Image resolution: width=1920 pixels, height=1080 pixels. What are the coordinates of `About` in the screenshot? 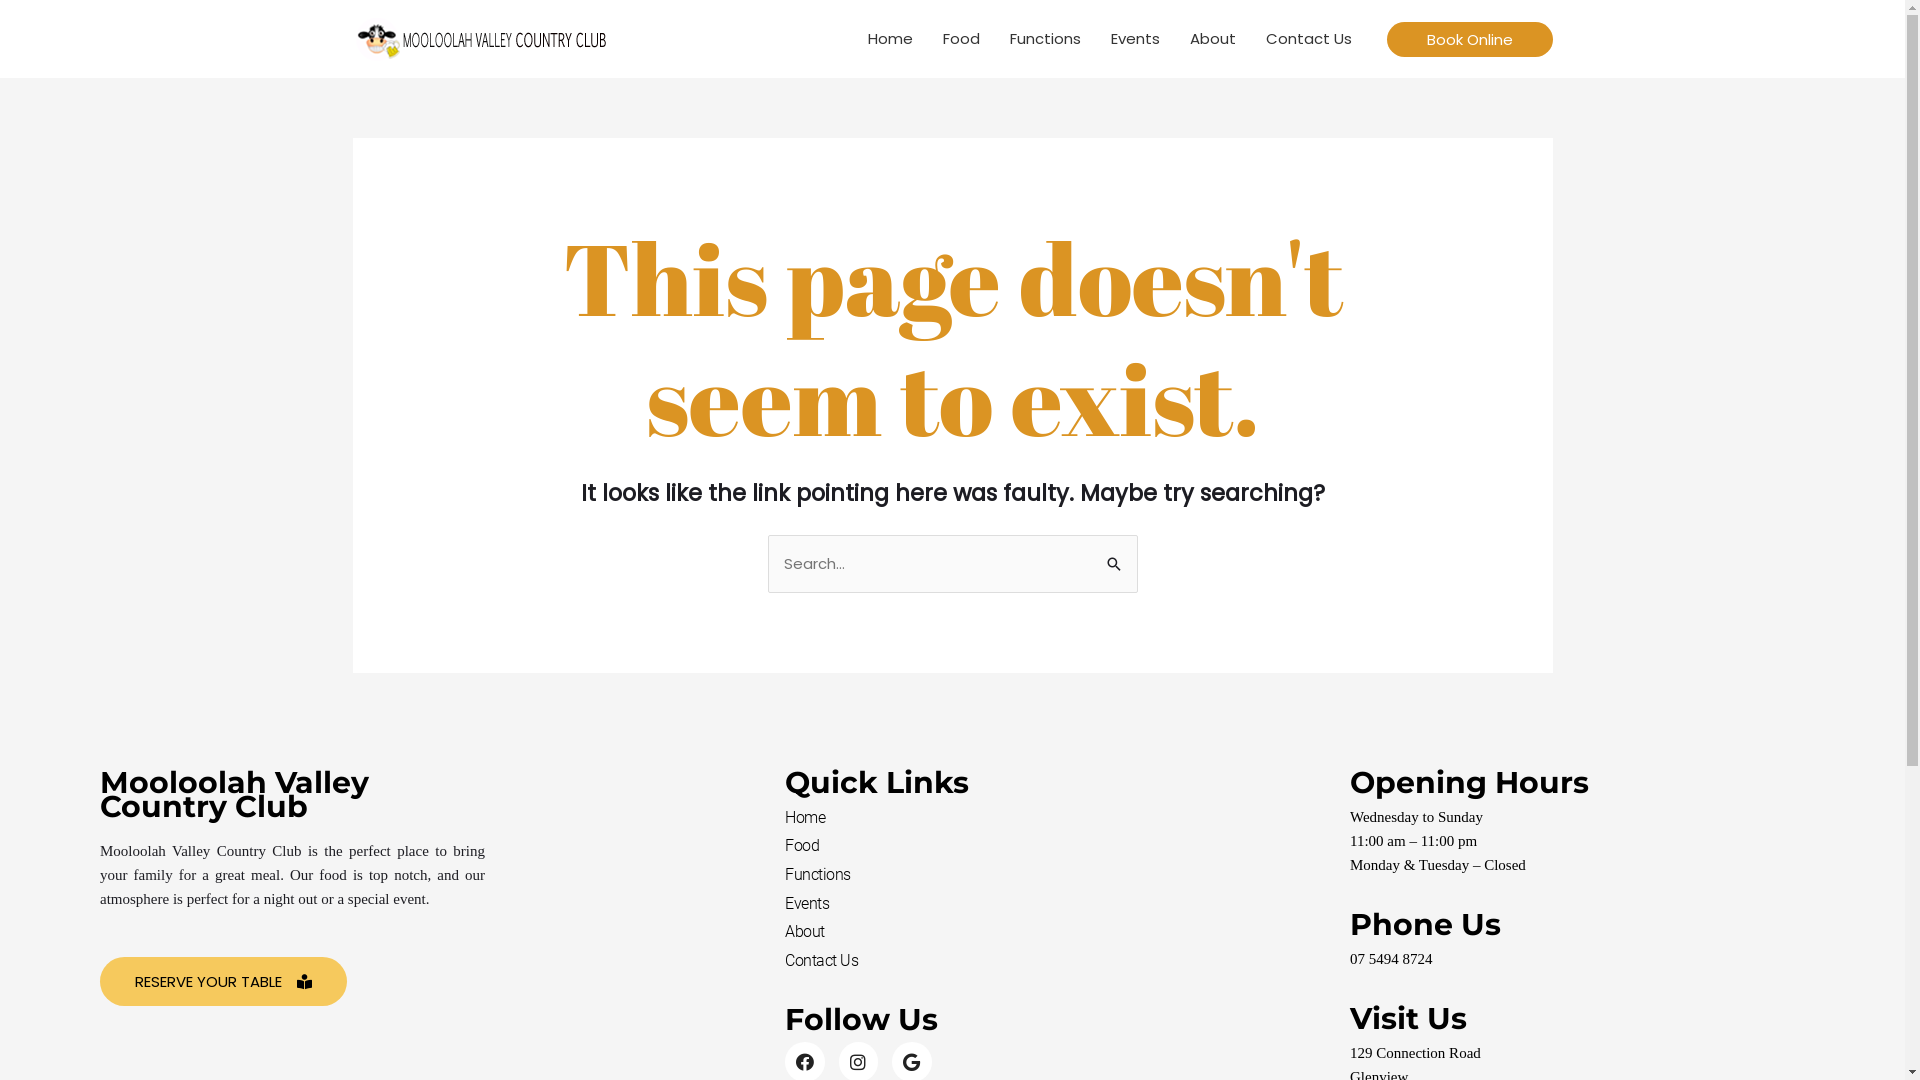 It's located at (1028, 932).